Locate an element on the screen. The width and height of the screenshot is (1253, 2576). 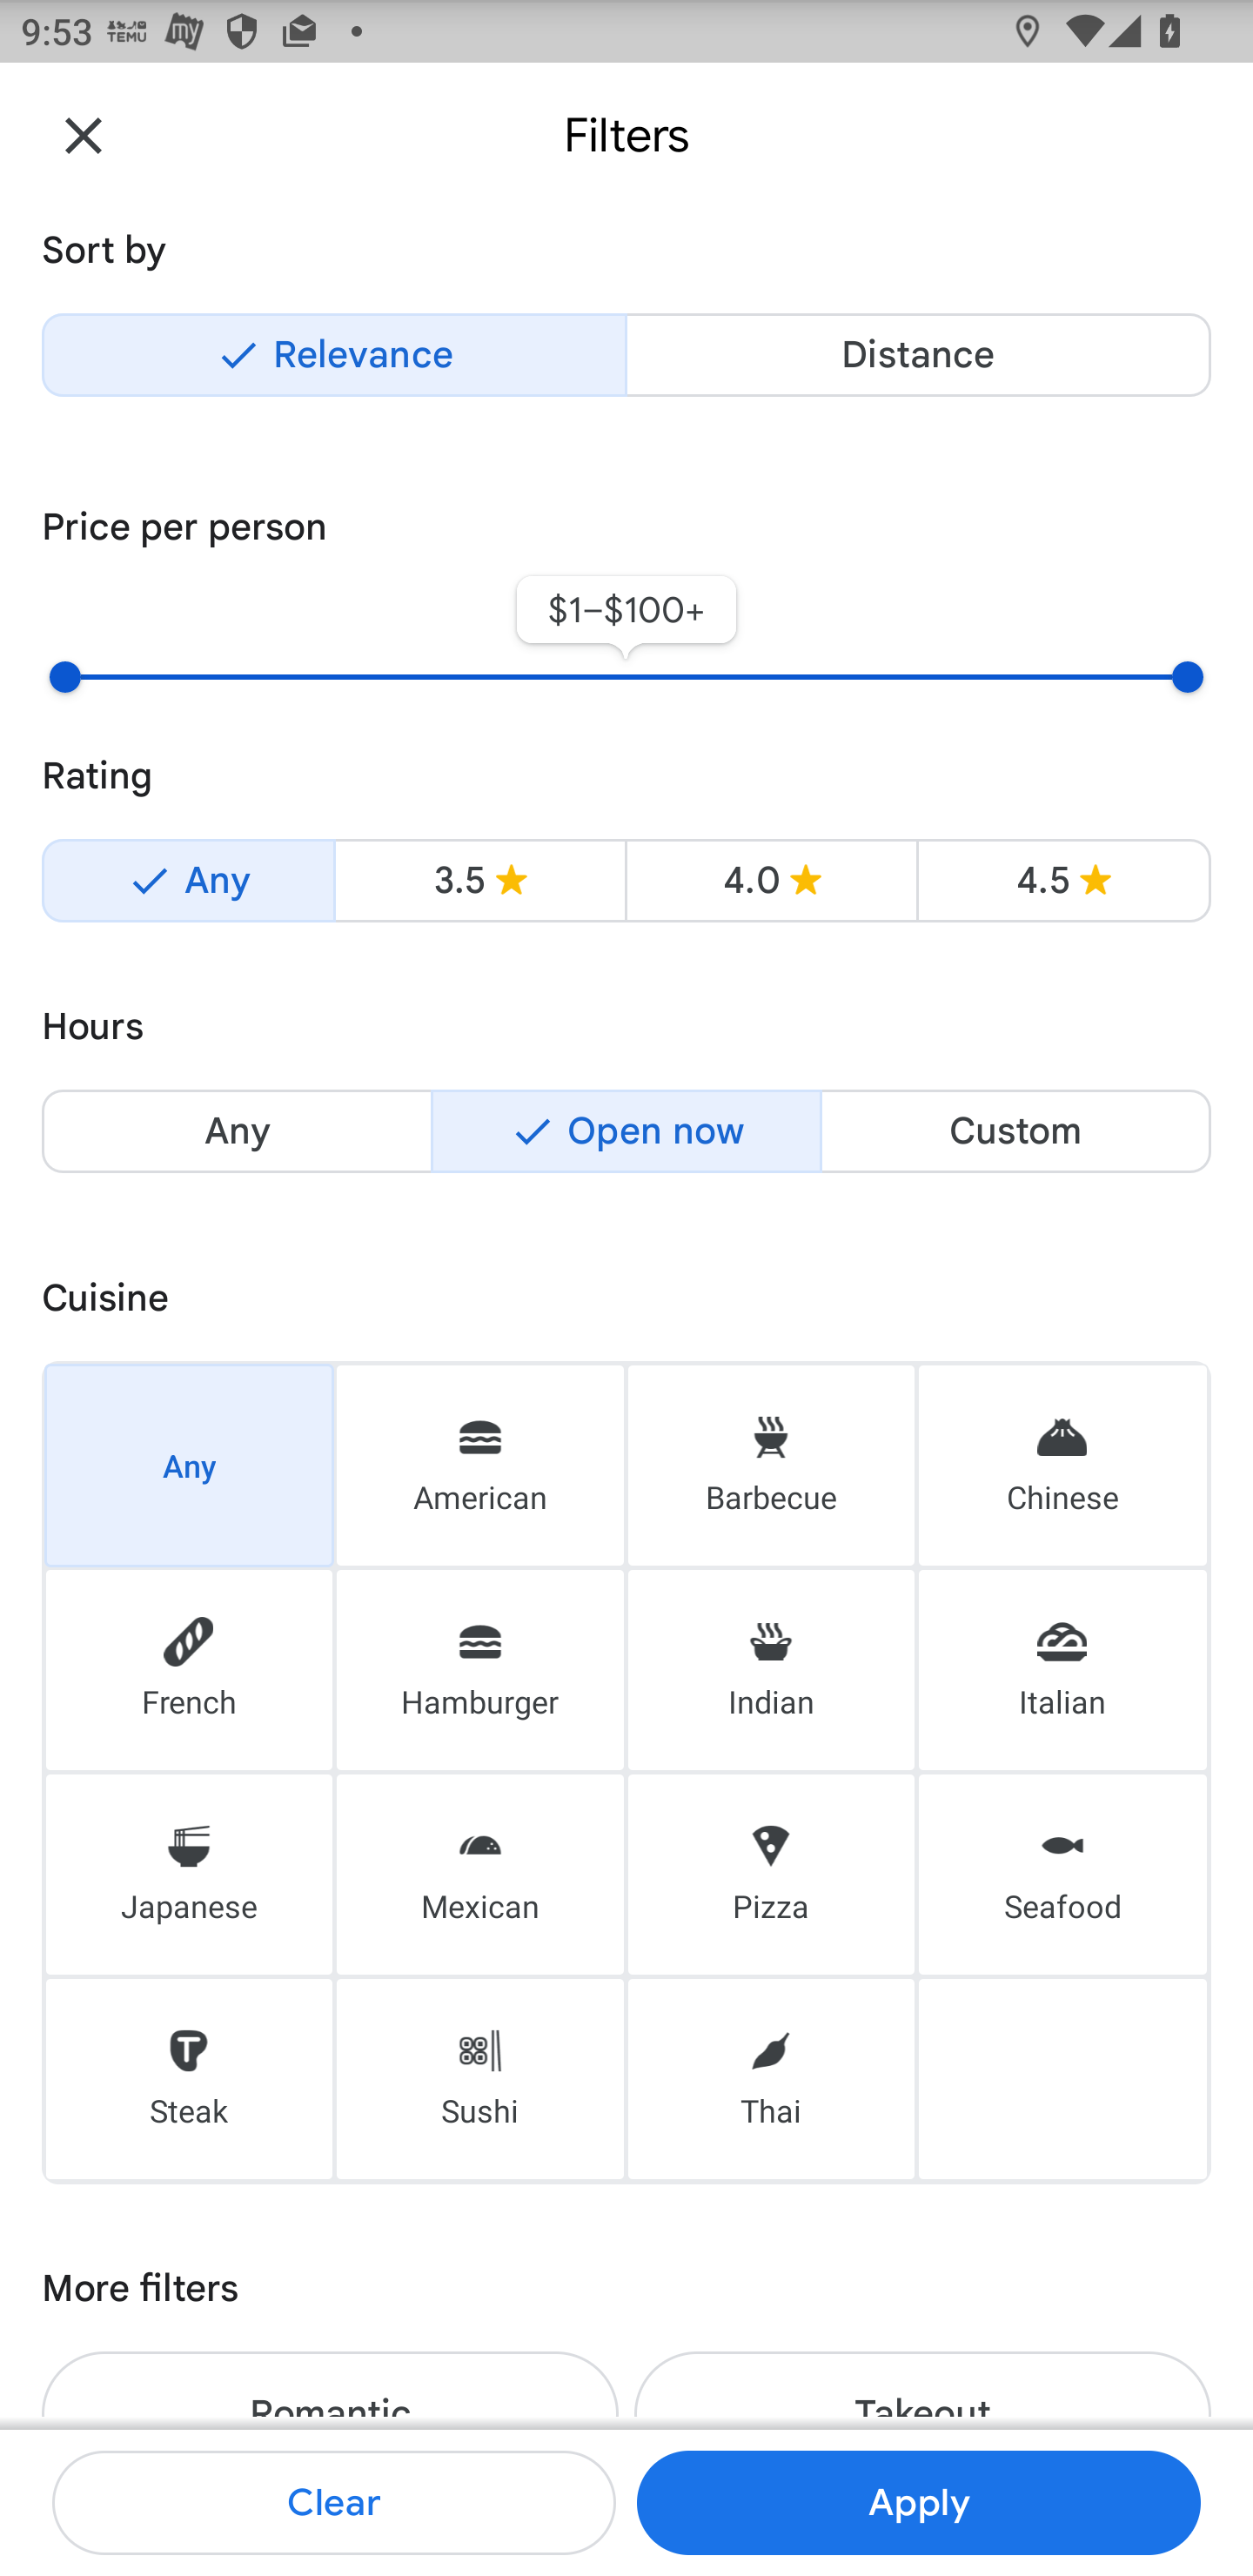
Thai is located at coordinates (771, 2080).